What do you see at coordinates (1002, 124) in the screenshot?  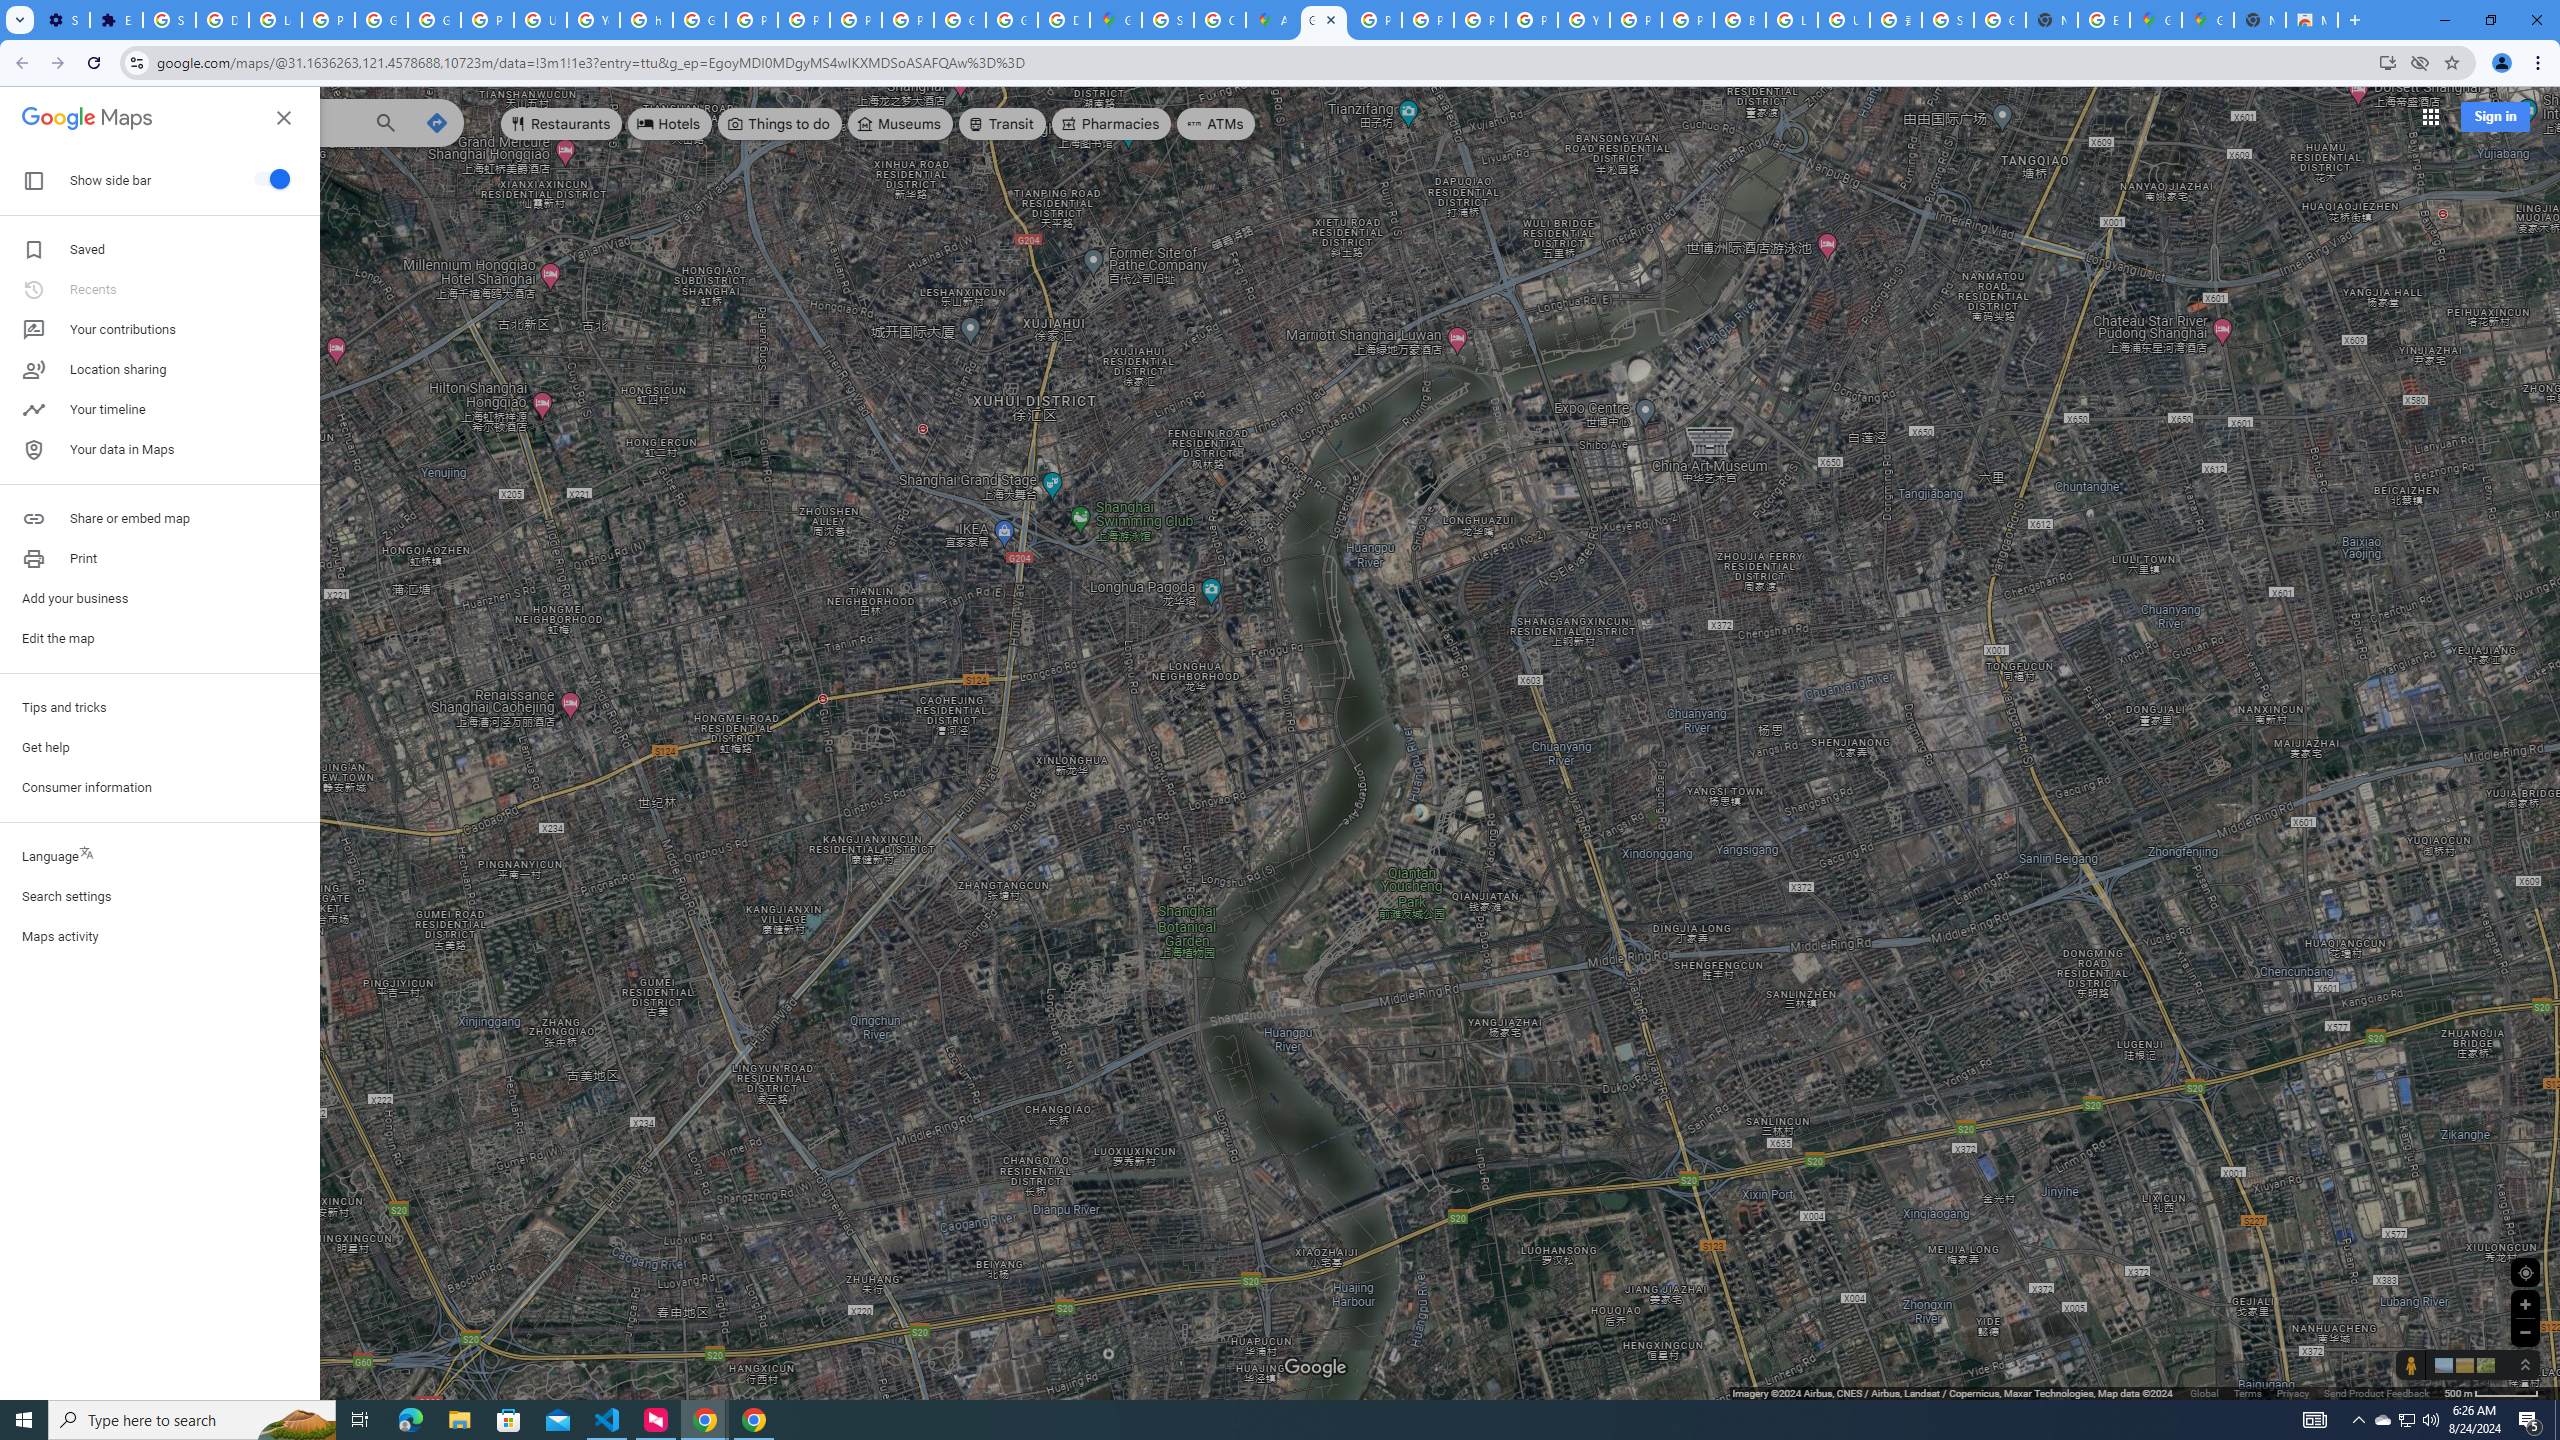 I see `Transit` at bounding box center [1002, 124].